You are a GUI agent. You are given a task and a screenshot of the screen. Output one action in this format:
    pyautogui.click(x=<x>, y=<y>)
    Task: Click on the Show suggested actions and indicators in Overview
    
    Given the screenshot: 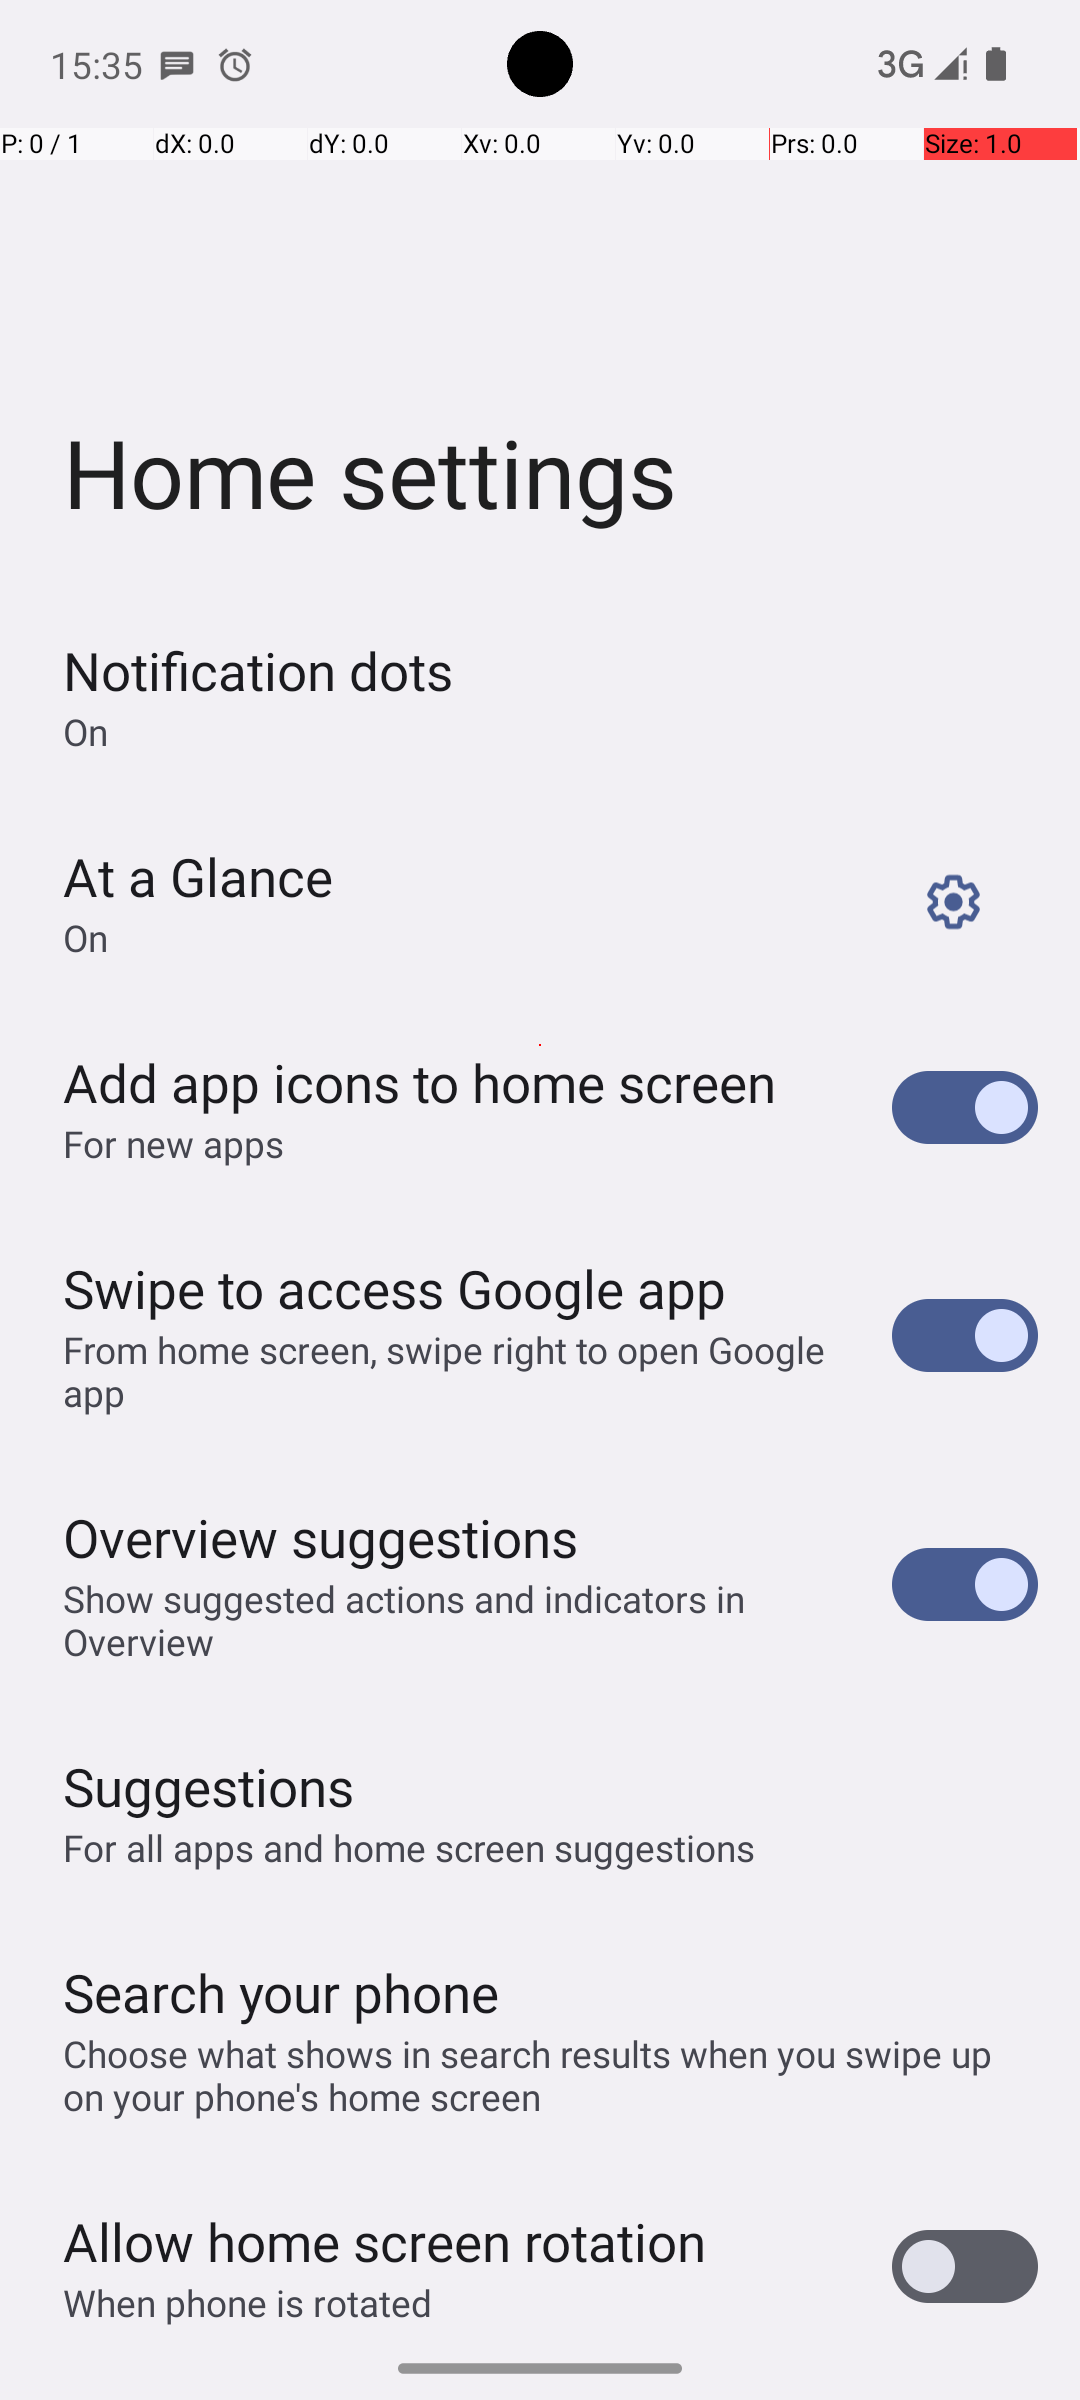 What is the action you would take?
    pyautogui.click(x=456, y=1620)
    